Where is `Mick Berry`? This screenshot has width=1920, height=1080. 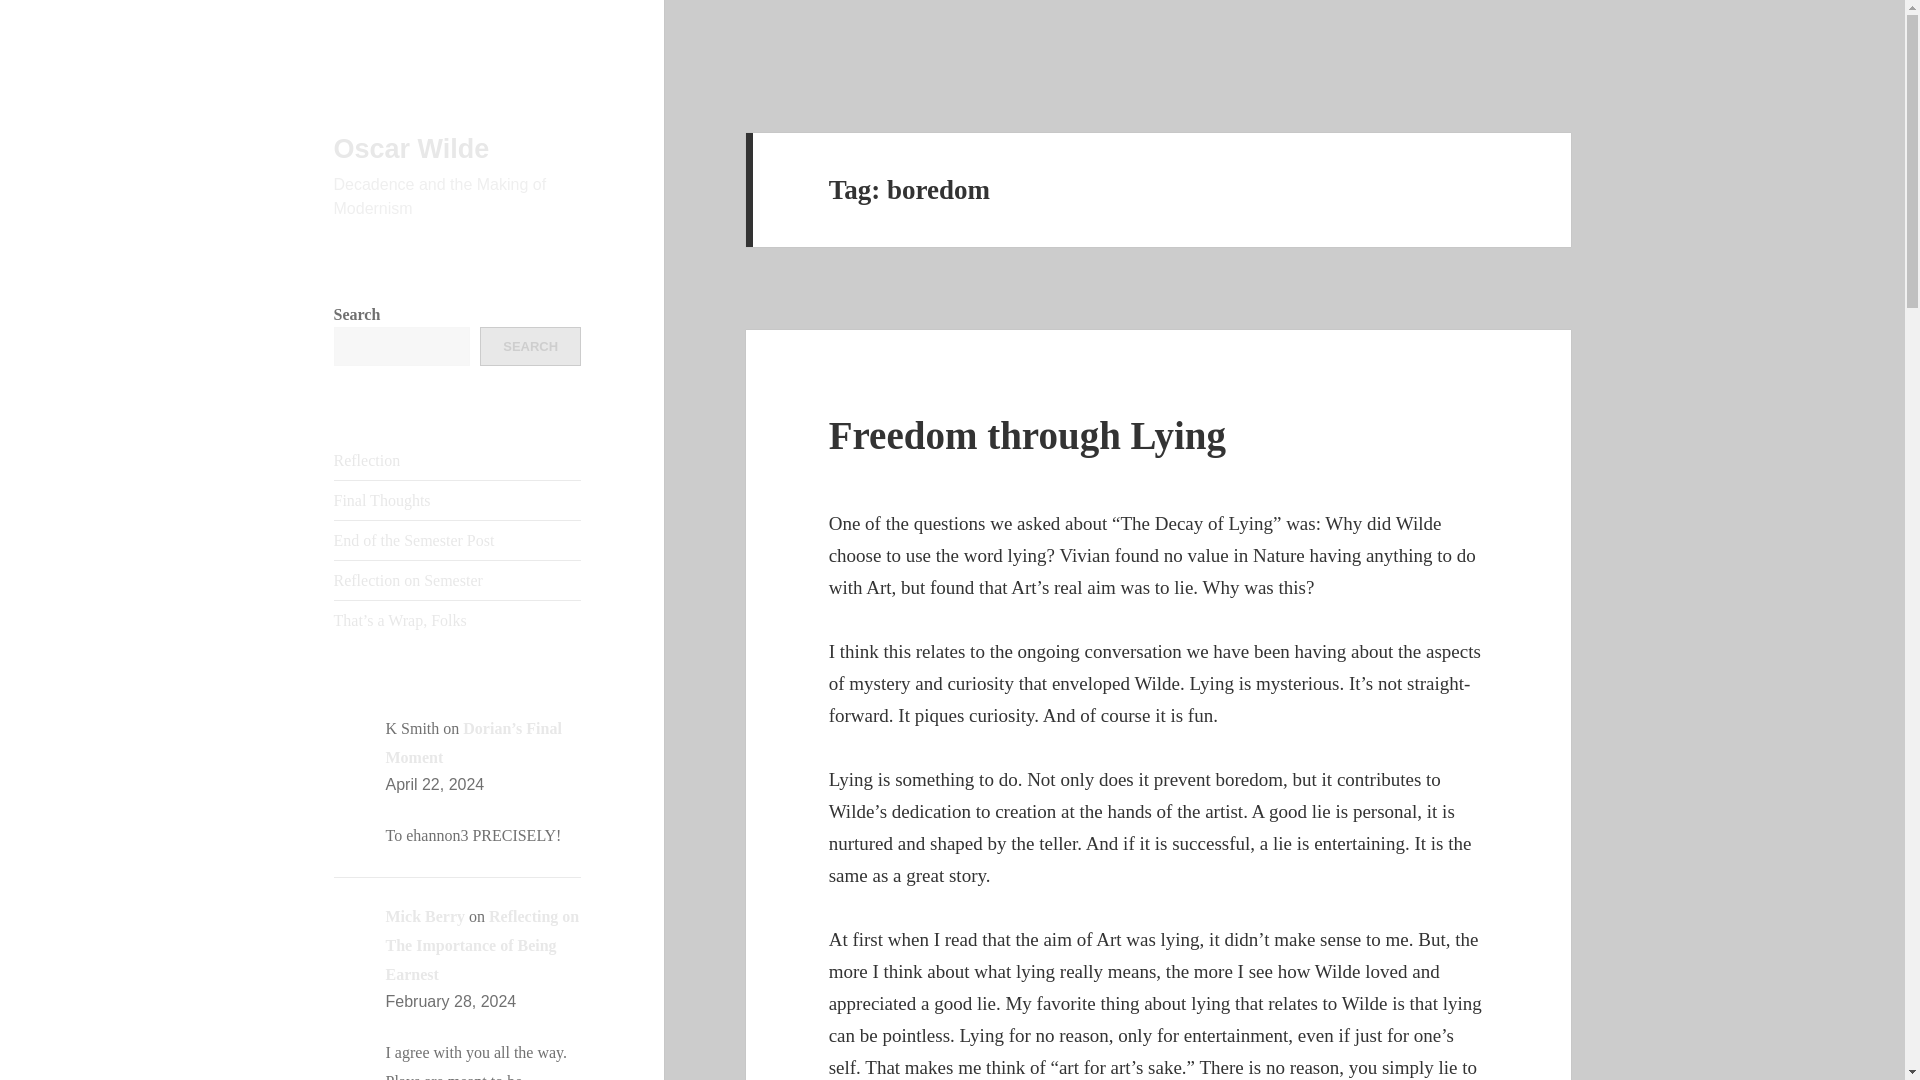
Mick Berry is located at coordinates (426, 916).